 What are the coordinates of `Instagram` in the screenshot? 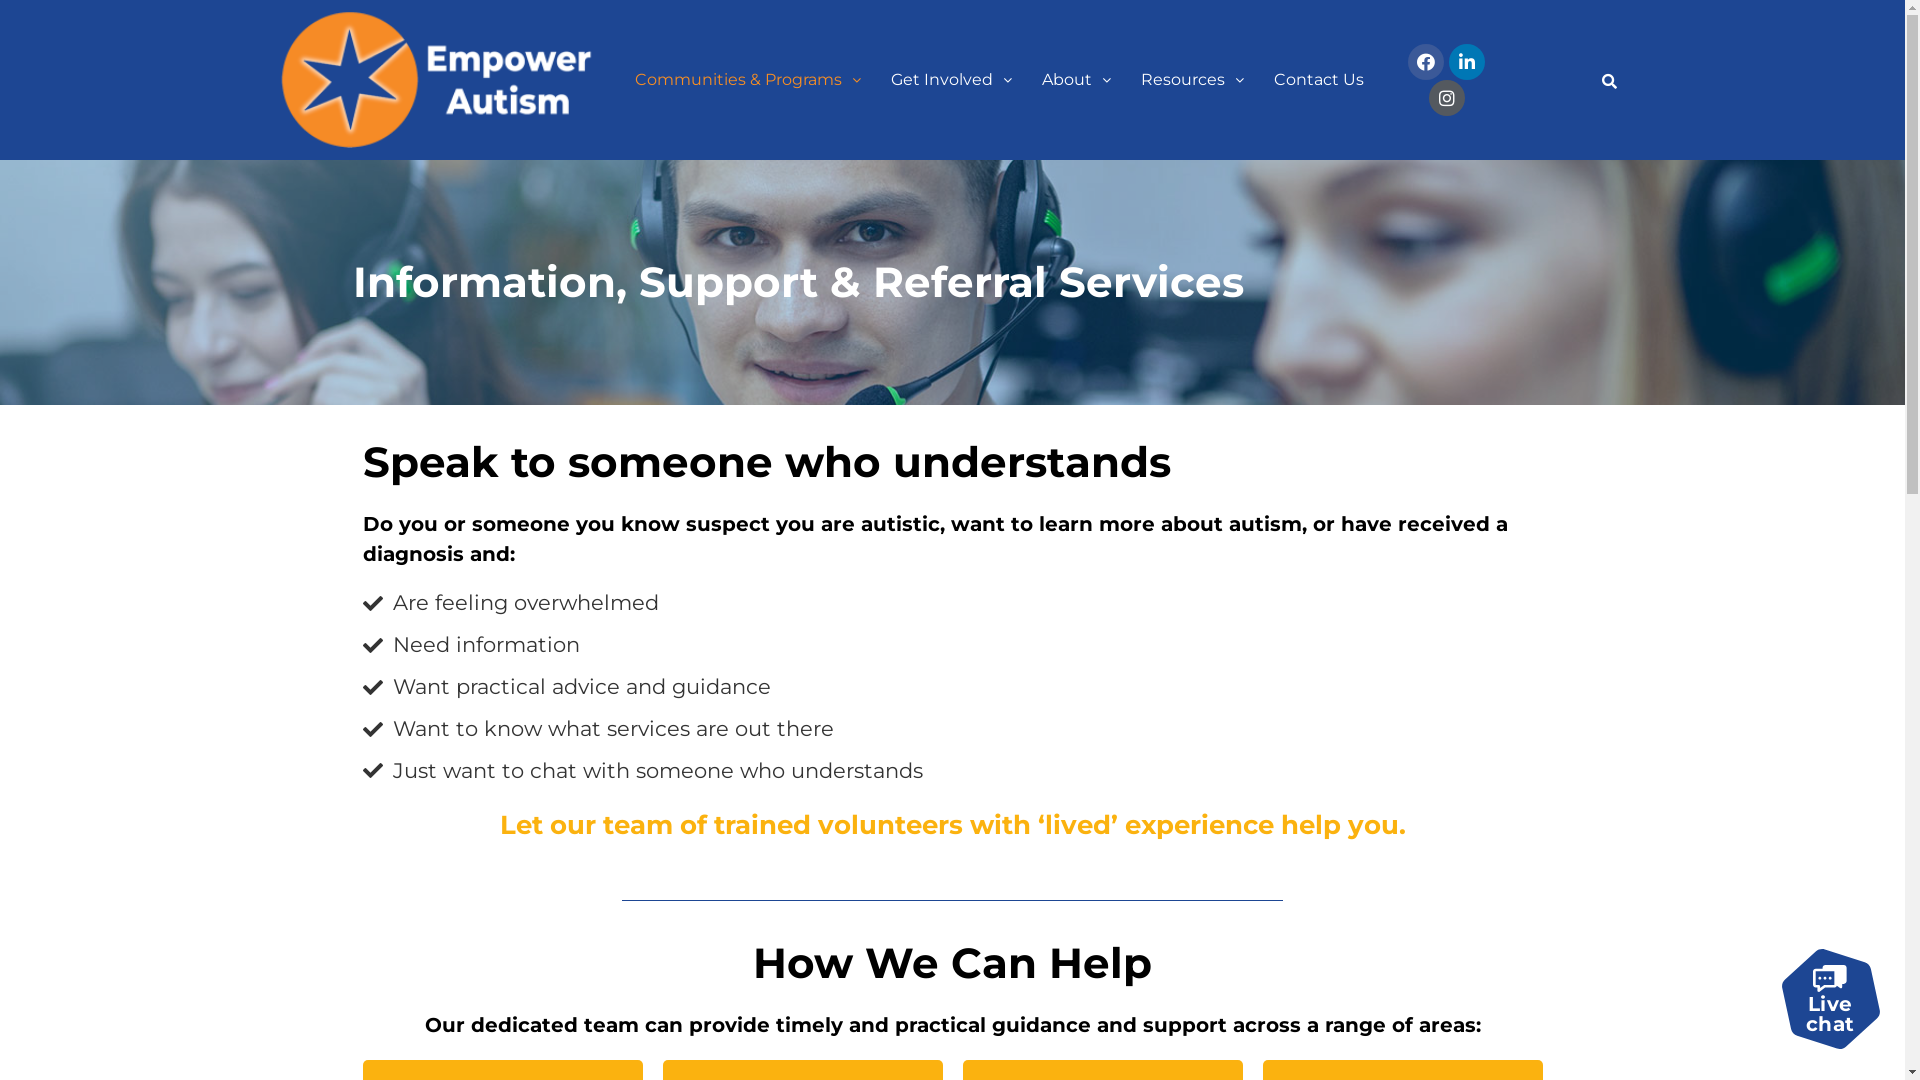 It's located at (1447, 98).